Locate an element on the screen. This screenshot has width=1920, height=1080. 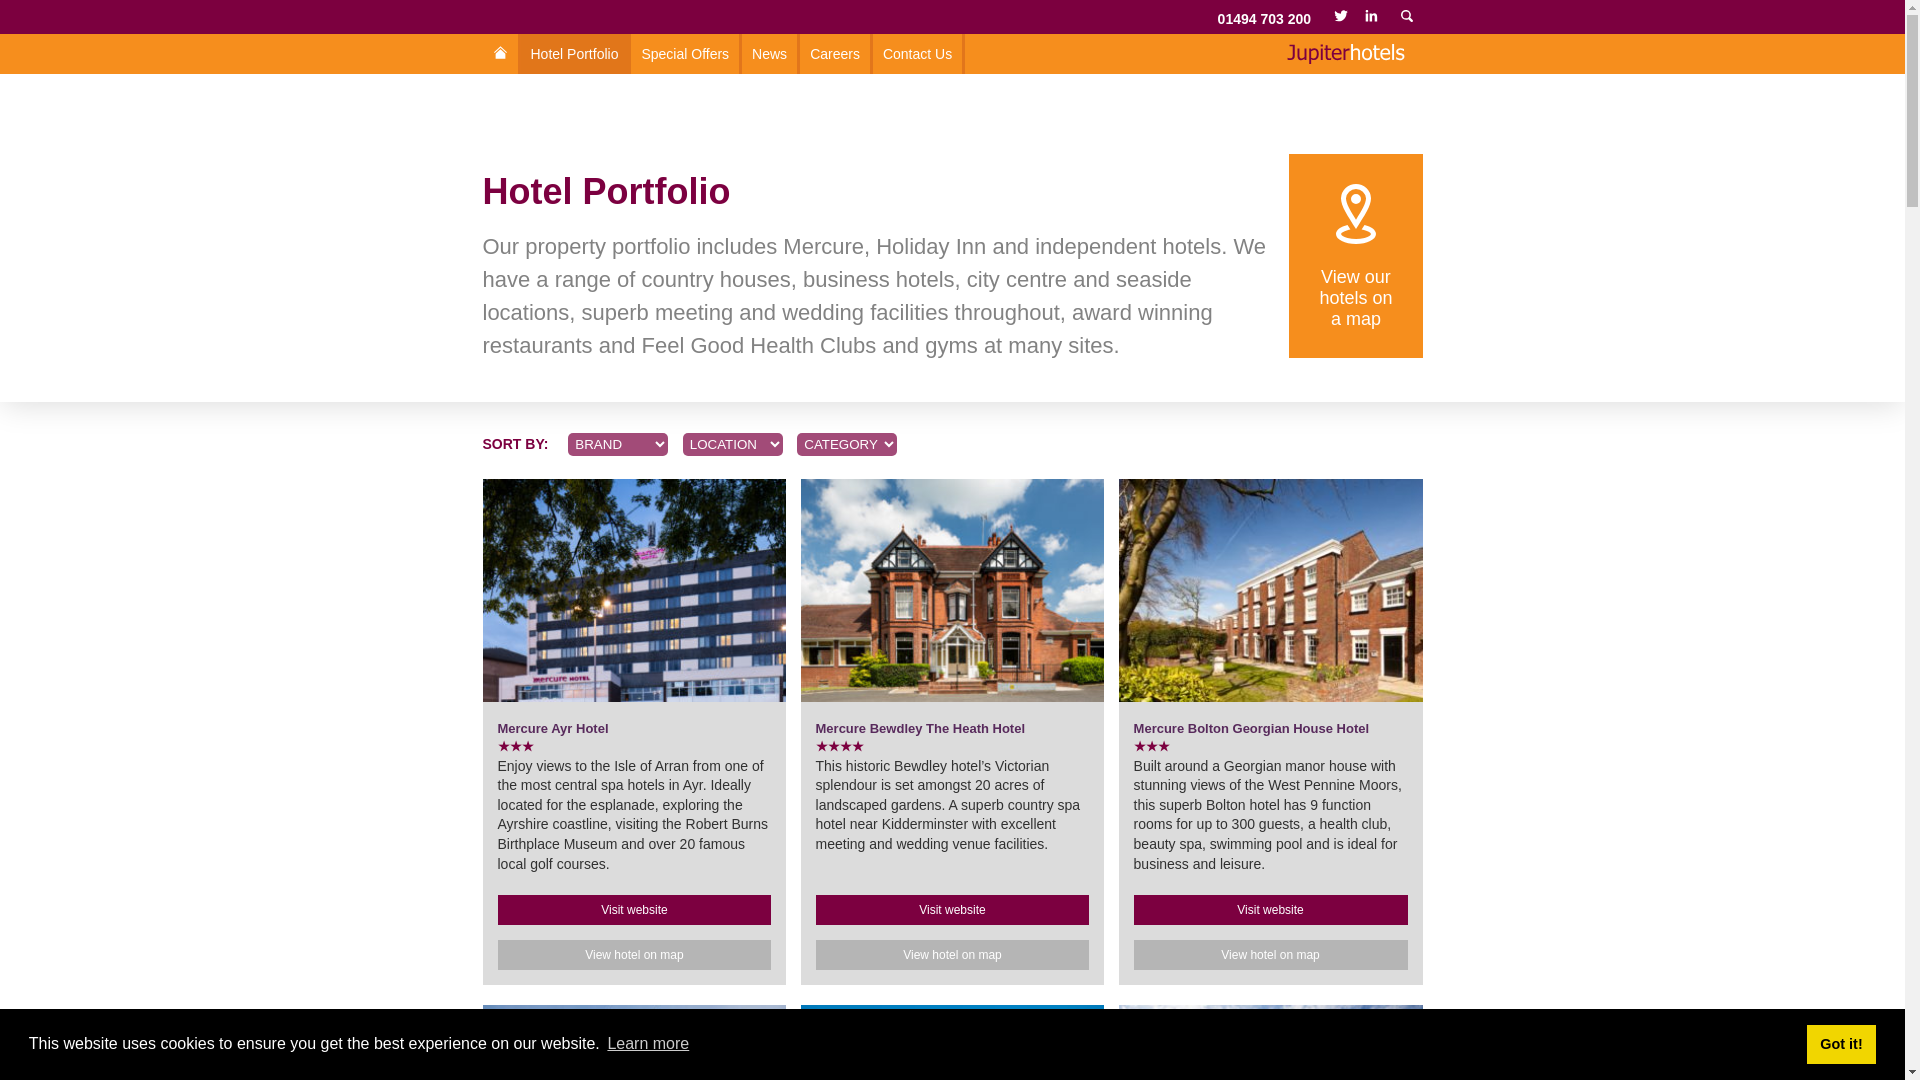
Learn more is located at coordinates (576, 54).